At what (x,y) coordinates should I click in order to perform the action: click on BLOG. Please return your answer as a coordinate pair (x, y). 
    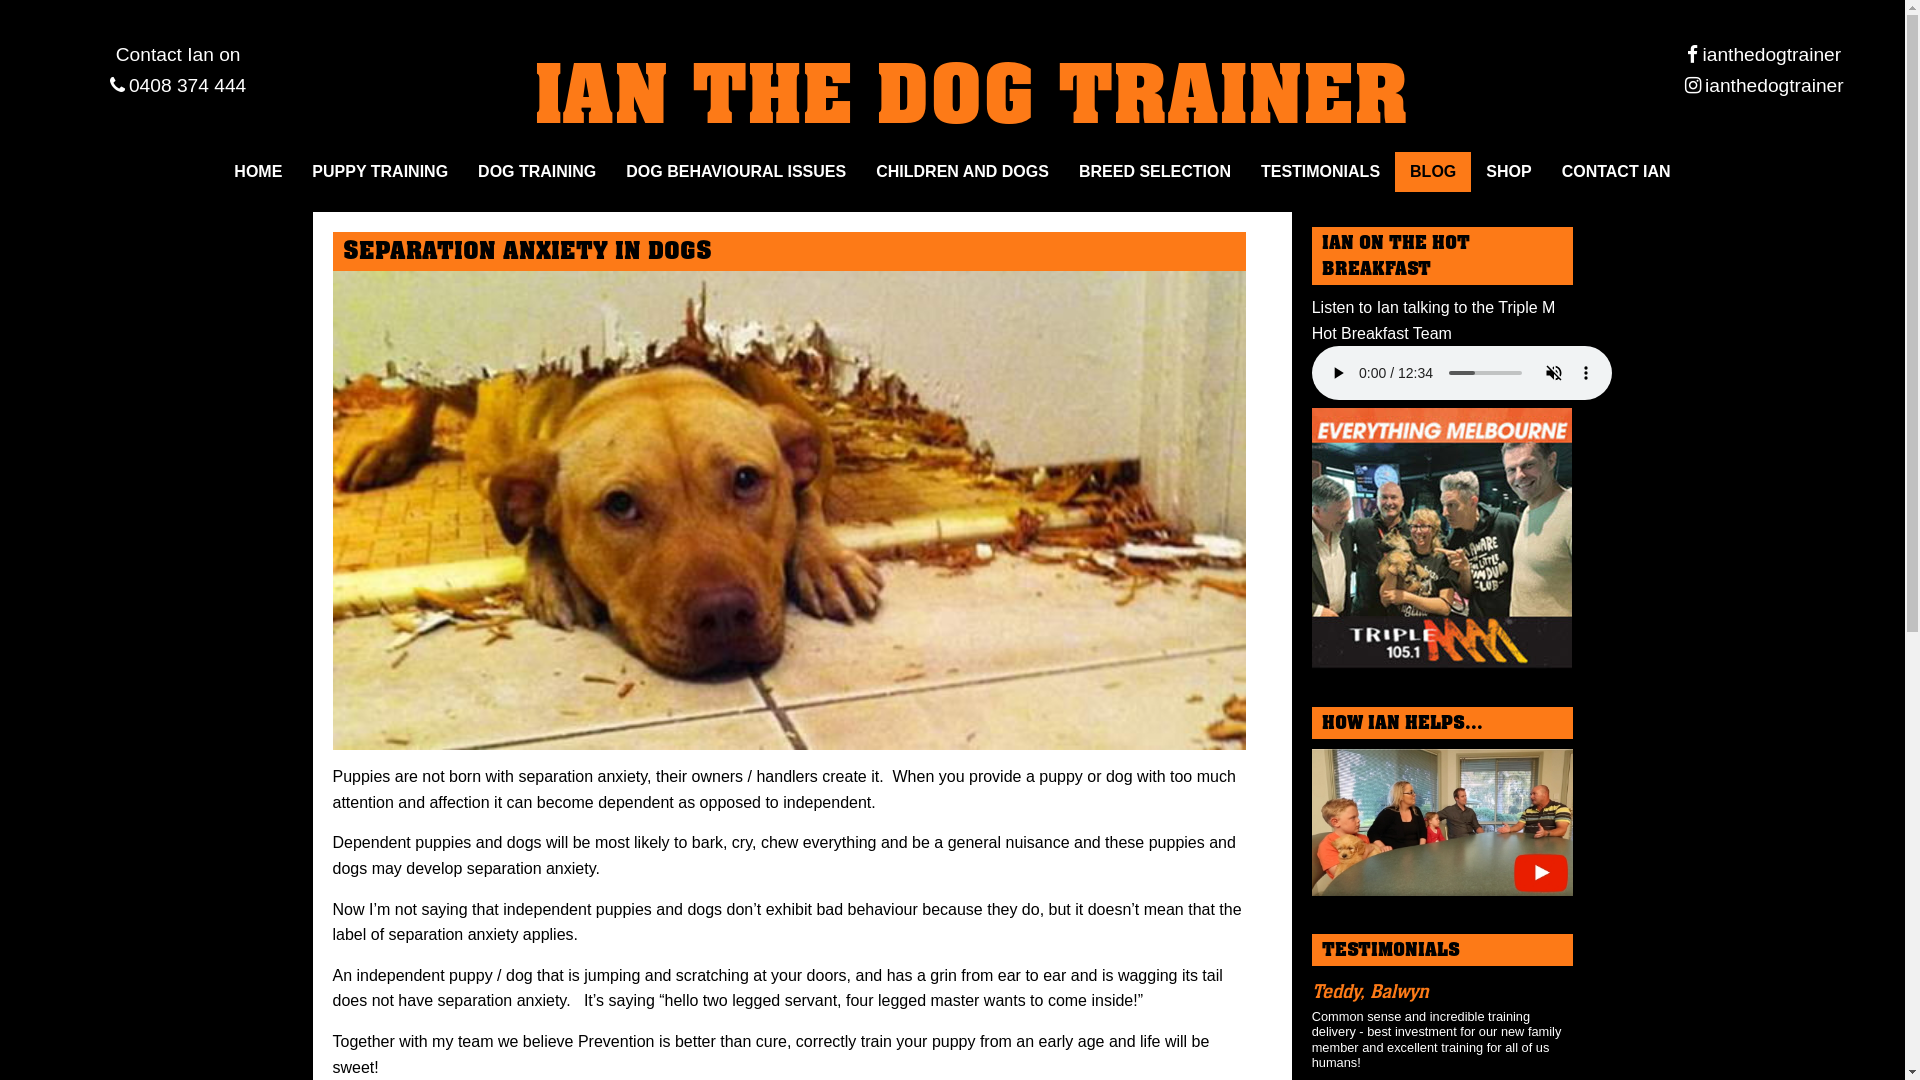
    Looking at the image, I should click on (1433, 172).